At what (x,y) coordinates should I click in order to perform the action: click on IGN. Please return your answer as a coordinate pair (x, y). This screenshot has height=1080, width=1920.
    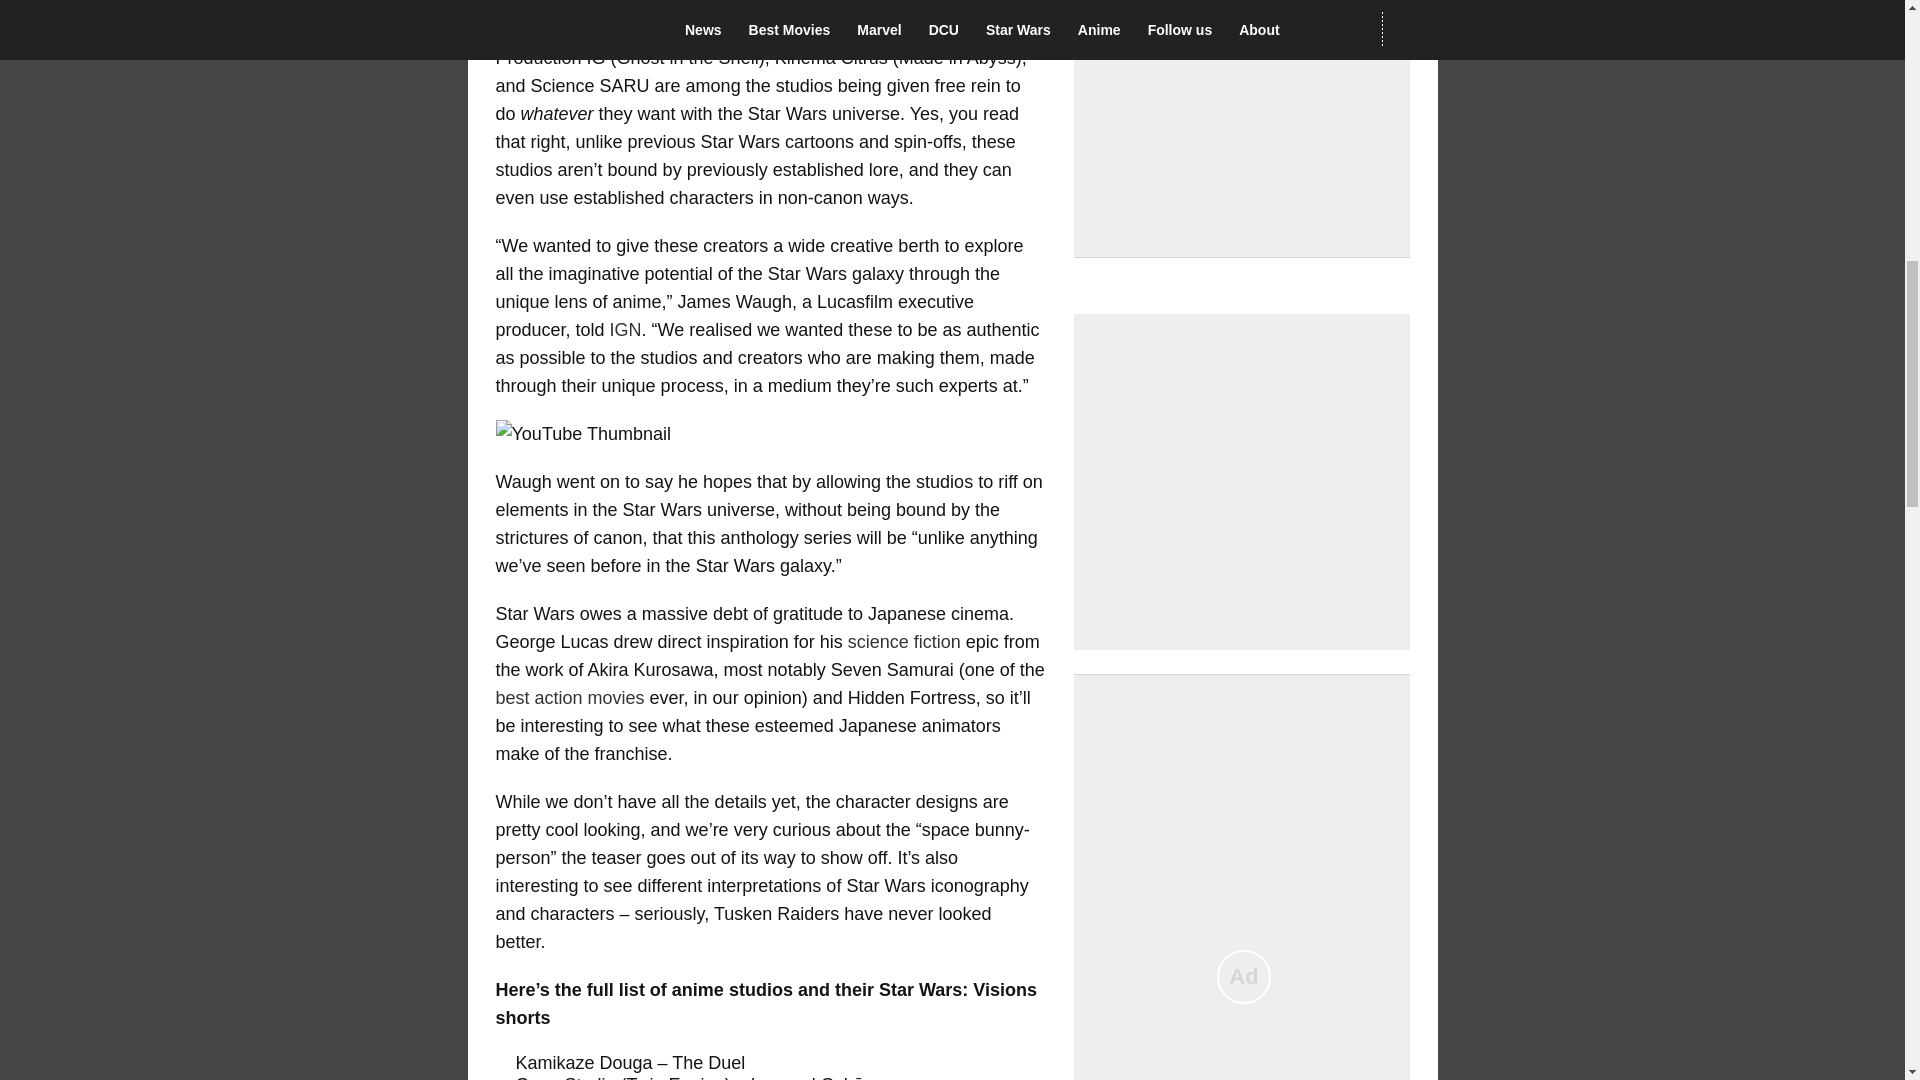
    Looking at the image, I should click on (626, 330).